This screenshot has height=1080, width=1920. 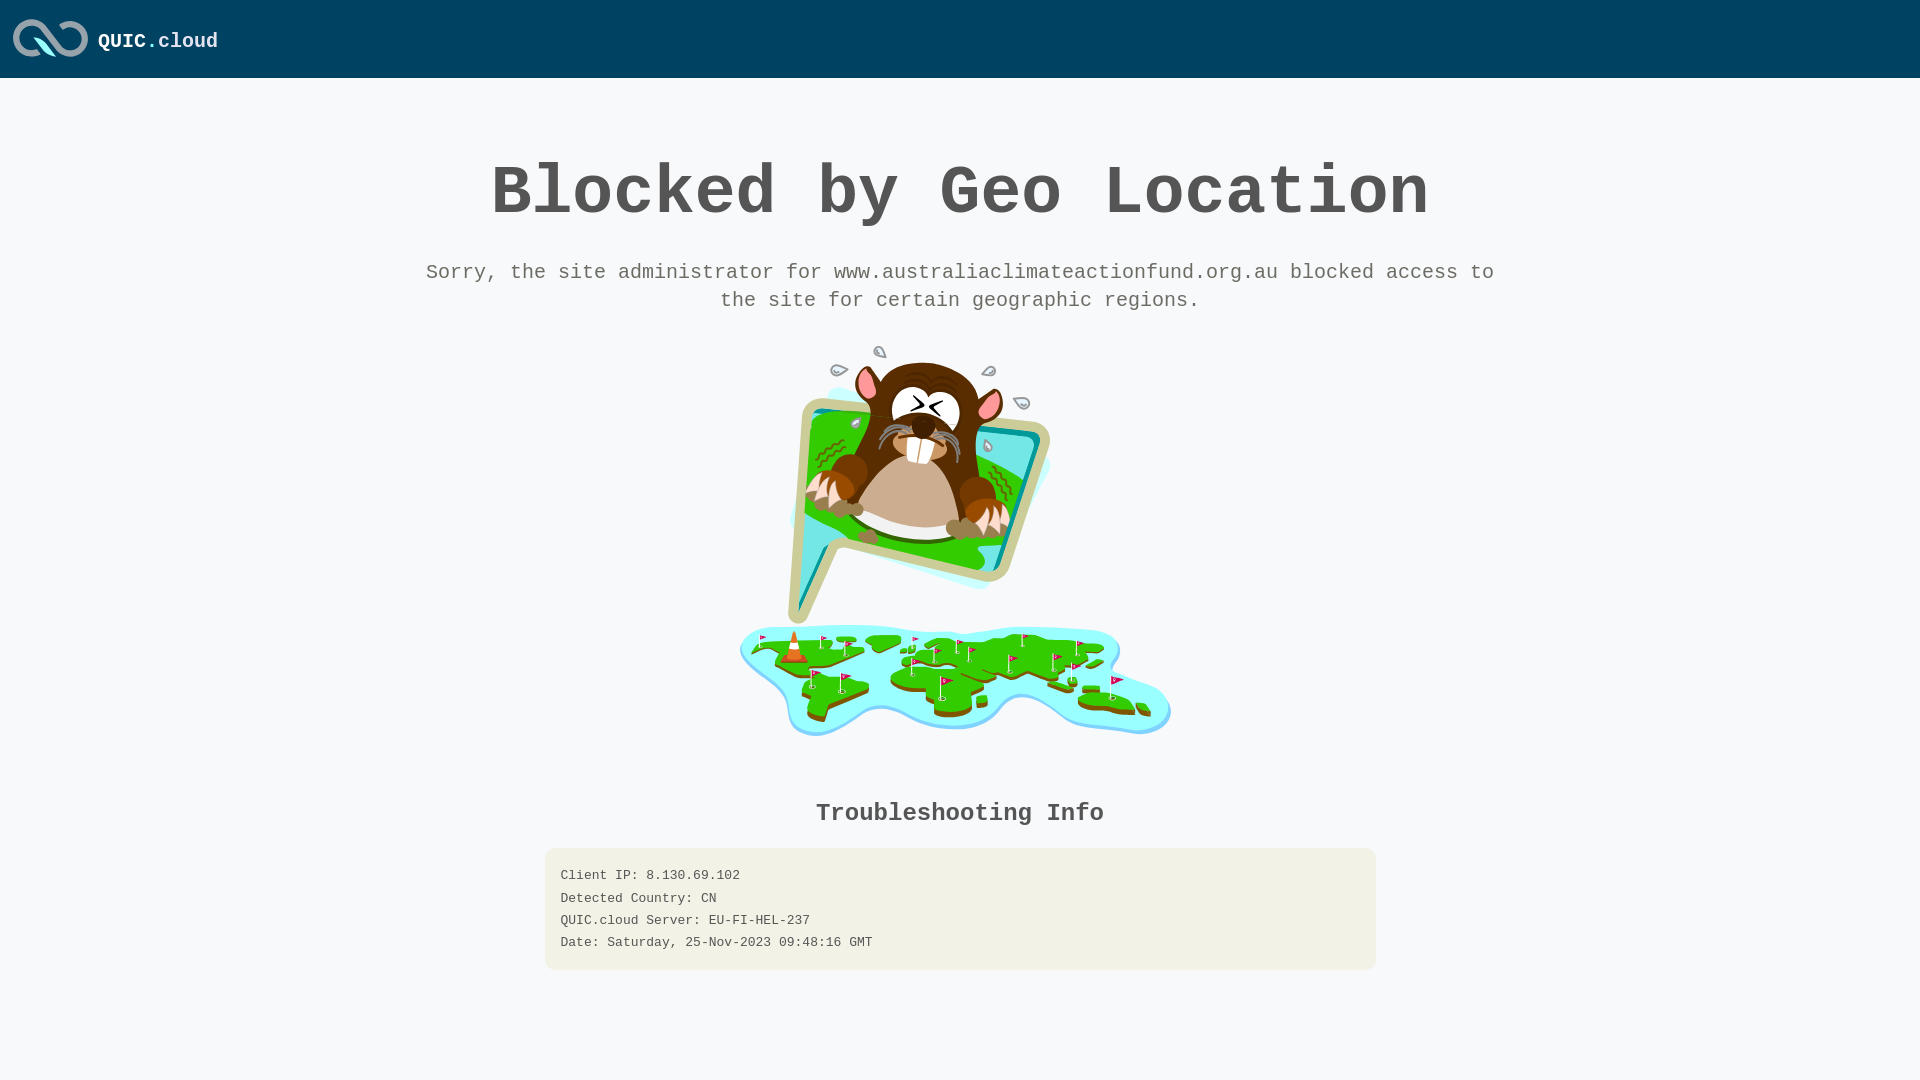 I want to click on QUIC.cloud, so click(x=158, y=42).